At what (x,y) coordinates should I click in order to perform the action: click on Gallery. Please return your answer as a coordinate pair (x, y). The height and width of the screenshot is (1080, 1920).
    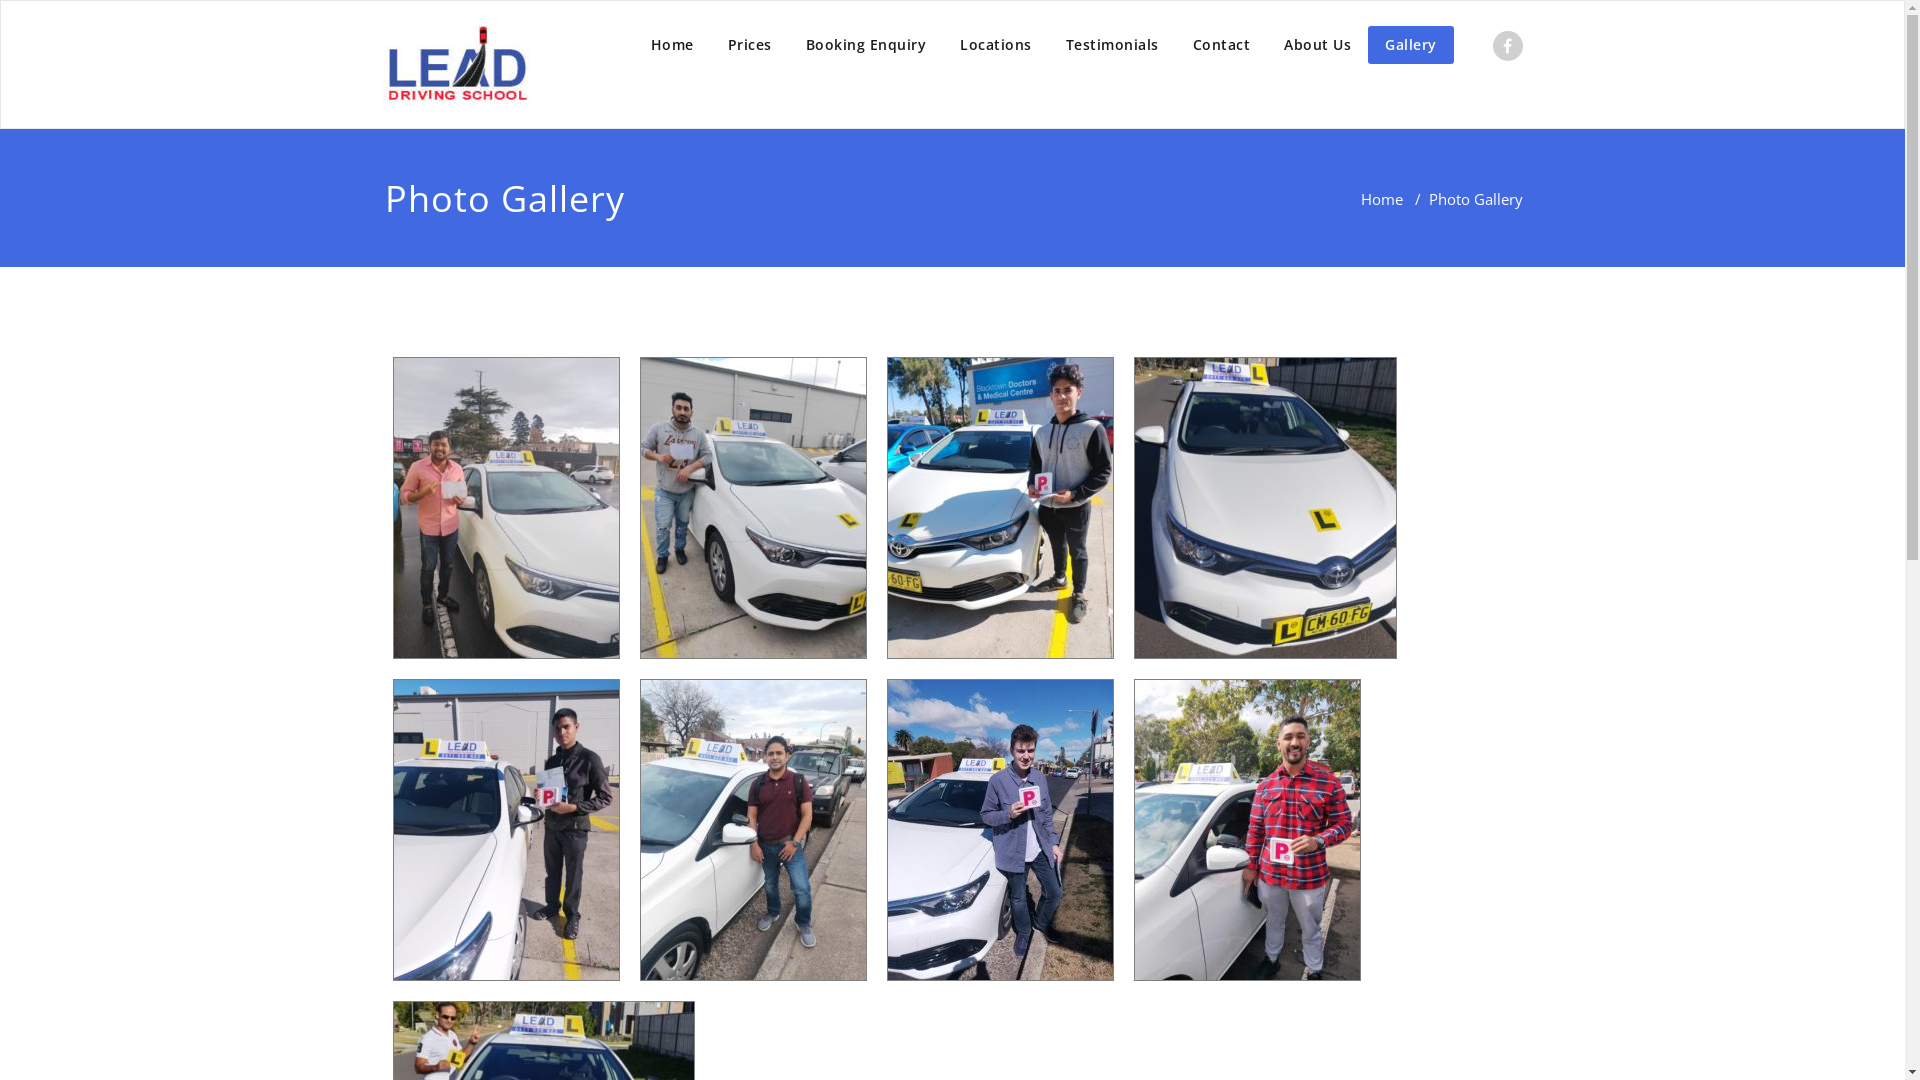
    Looking at the image, I should click on (1411, 45).